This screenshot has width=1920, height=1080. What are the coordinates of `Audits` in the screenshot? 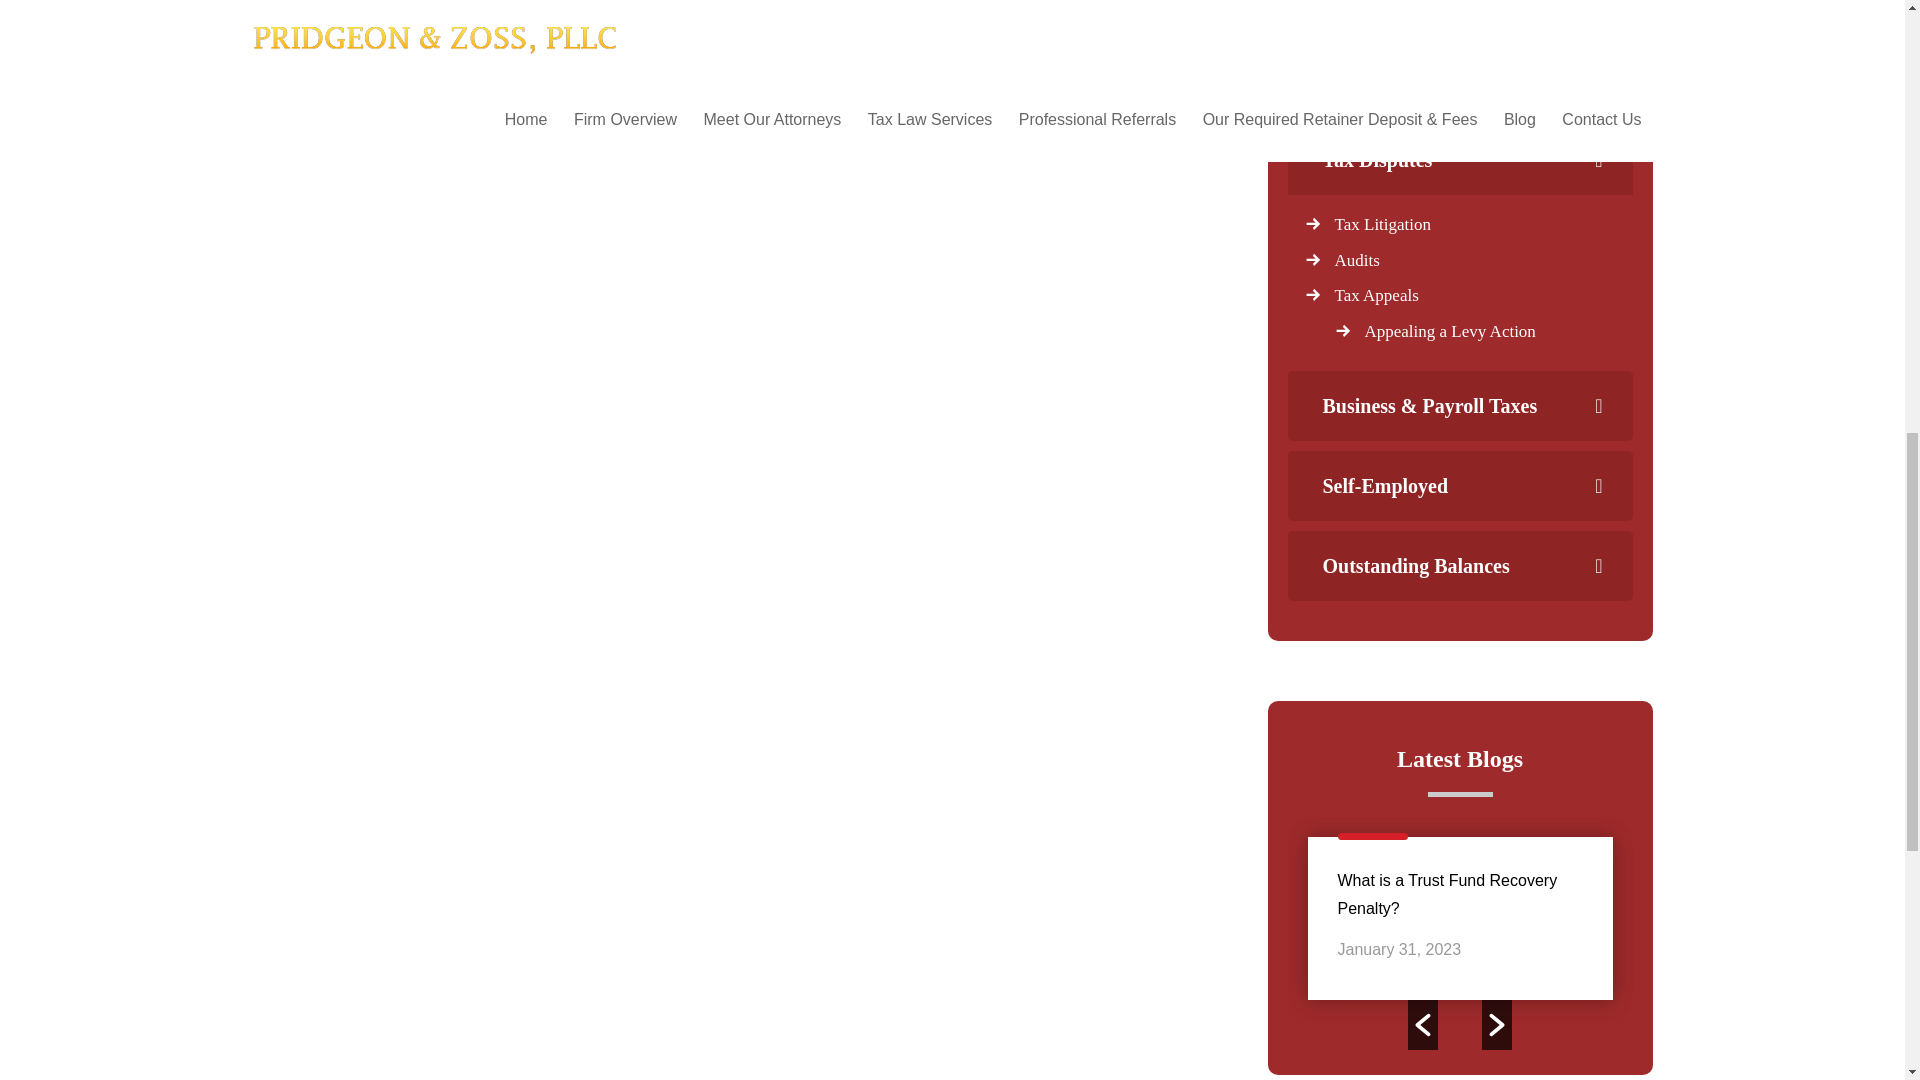 It's located at (1356, 258).